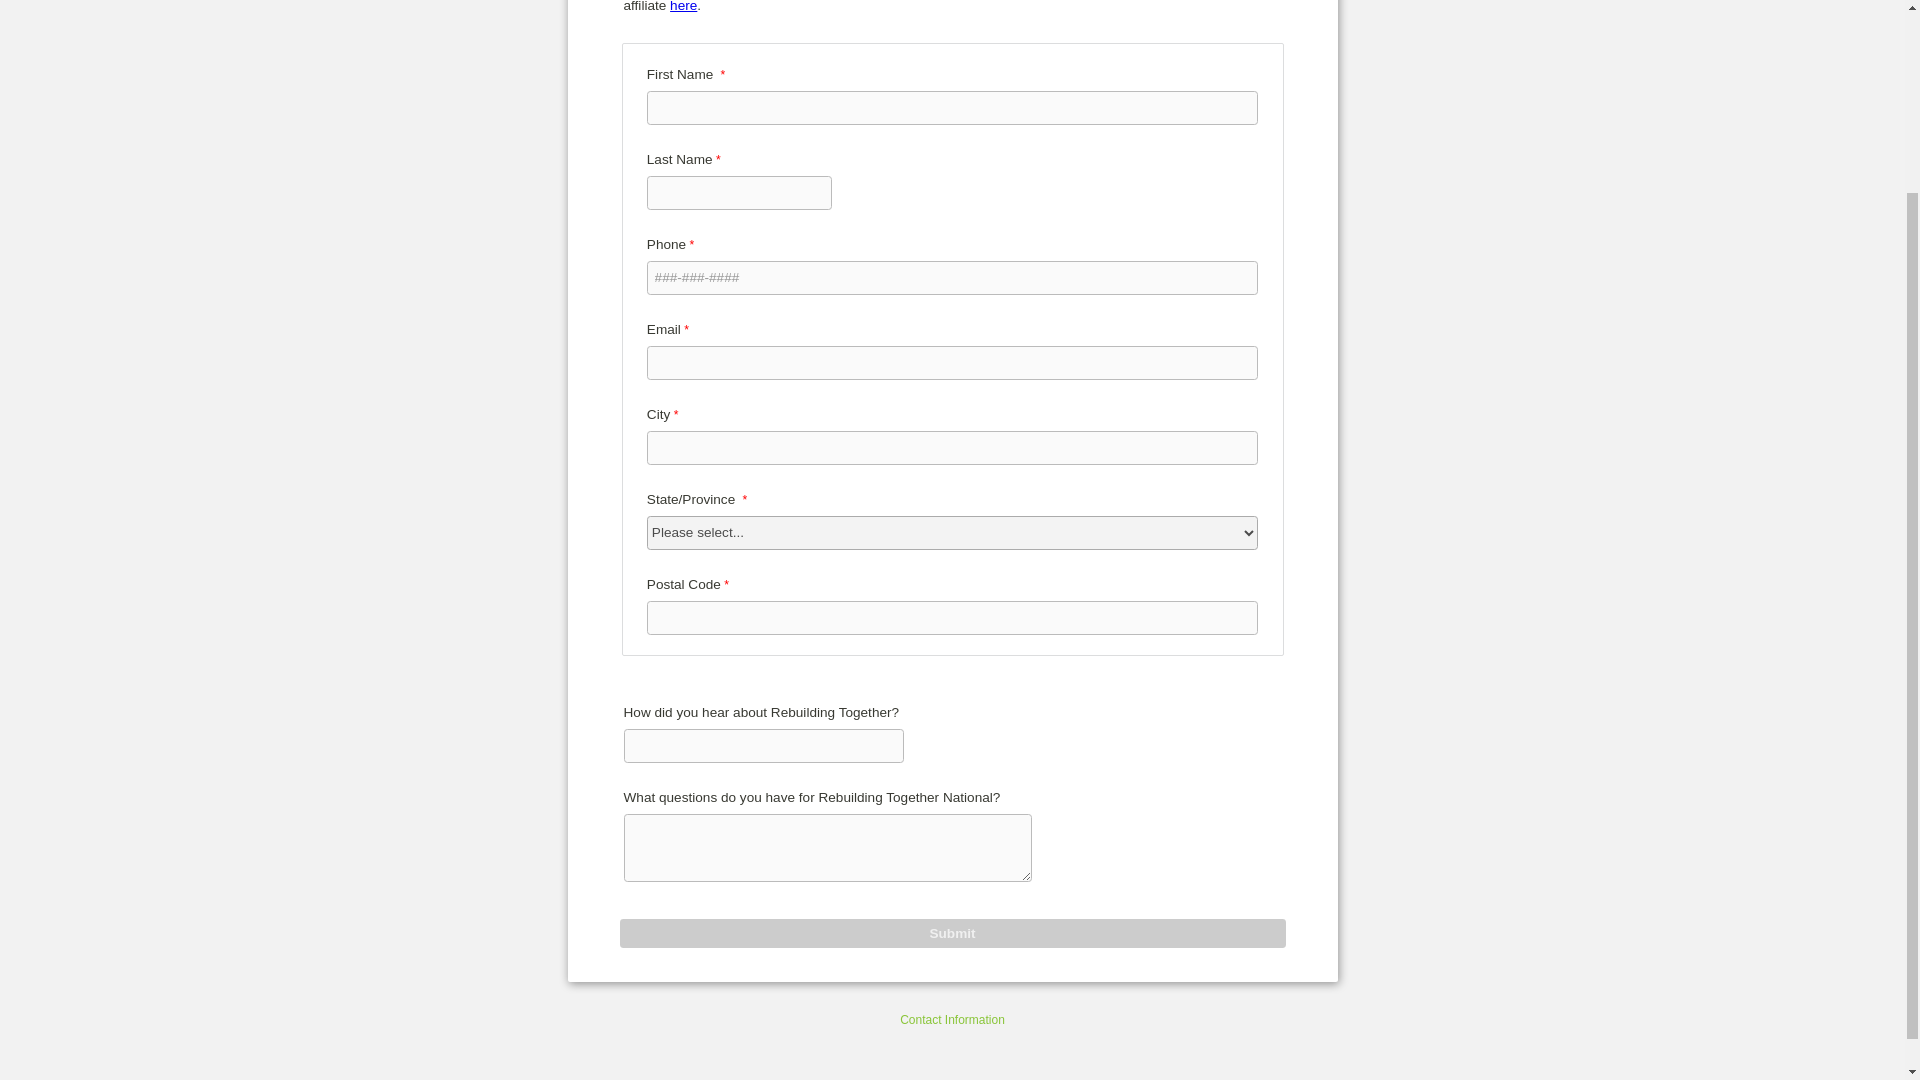  What do you see at coordinates (740, 192) in the screenshot?
I see `Last Name` at bounding box center [740, 192].